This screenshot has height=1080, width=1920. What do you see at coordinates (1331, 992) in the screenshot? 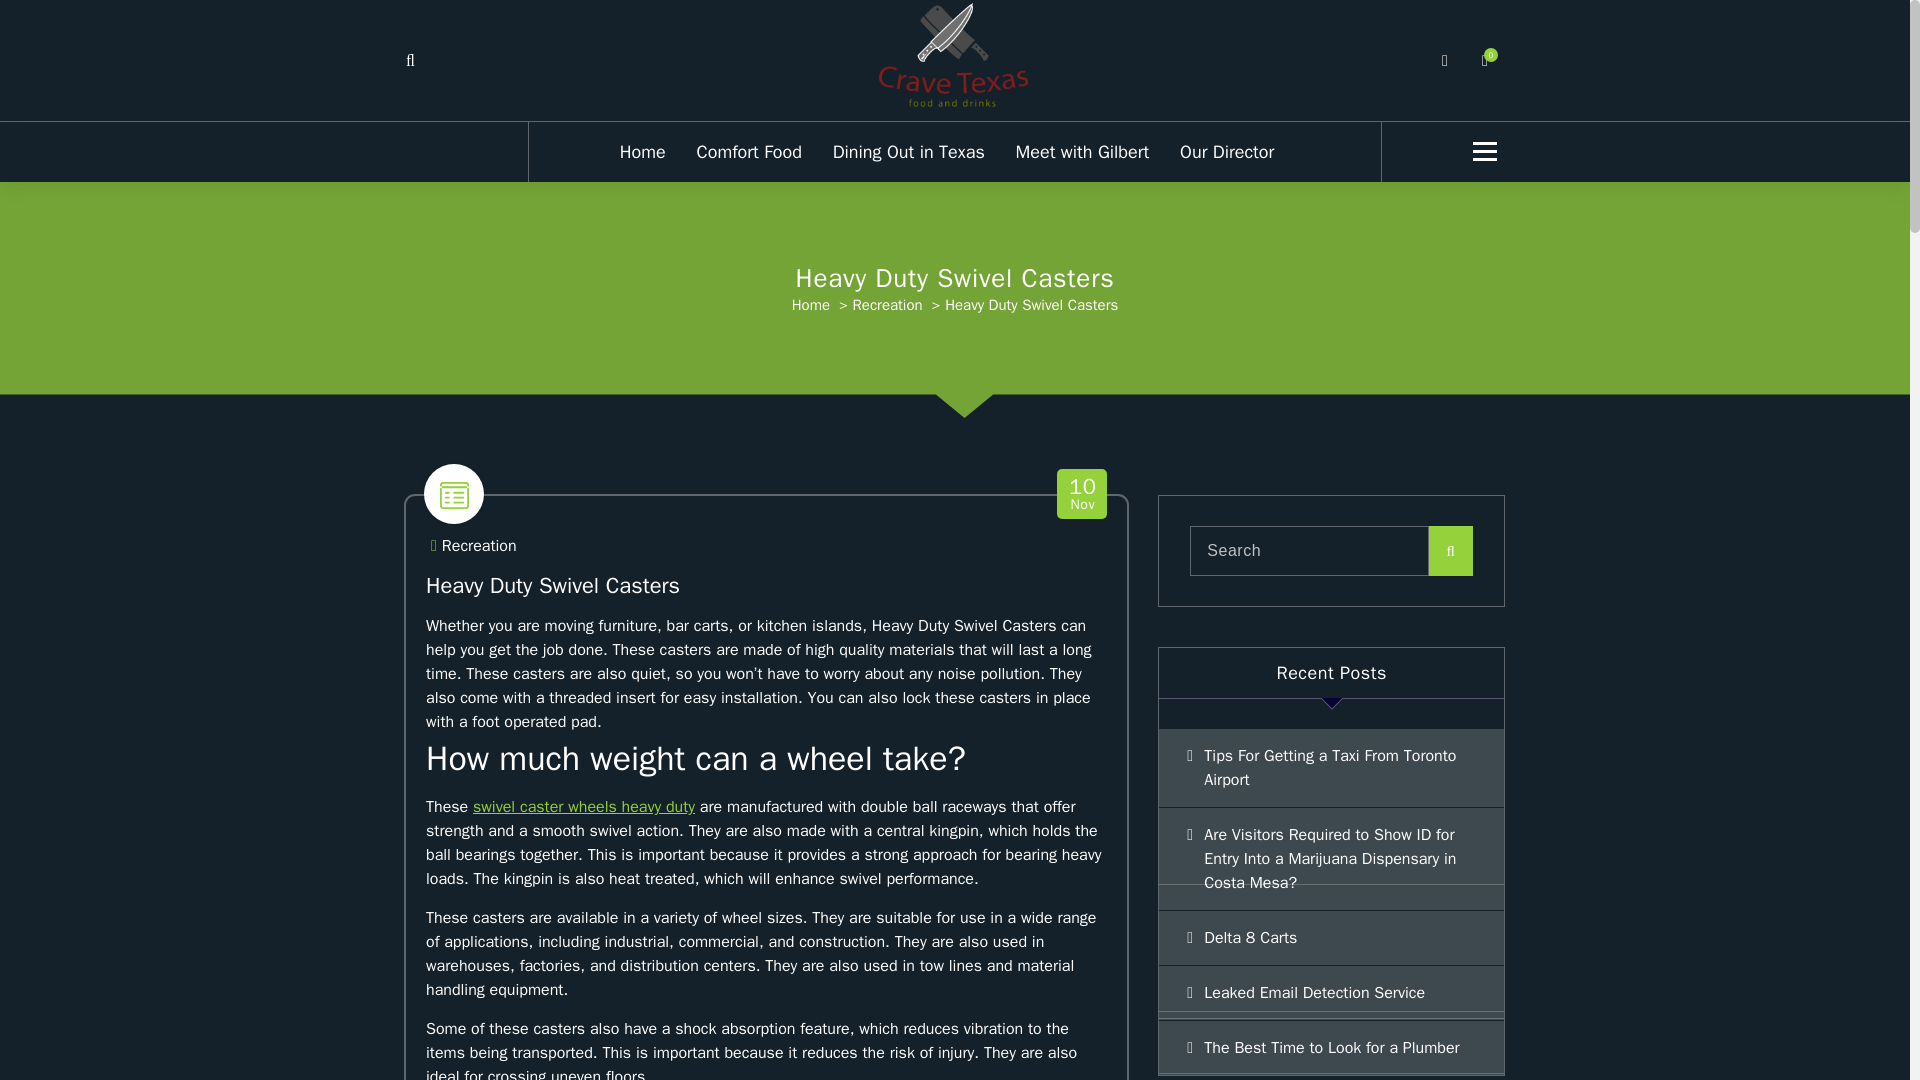
I see `Leaked Email Detection Service` at bounding box center [1331, 992].